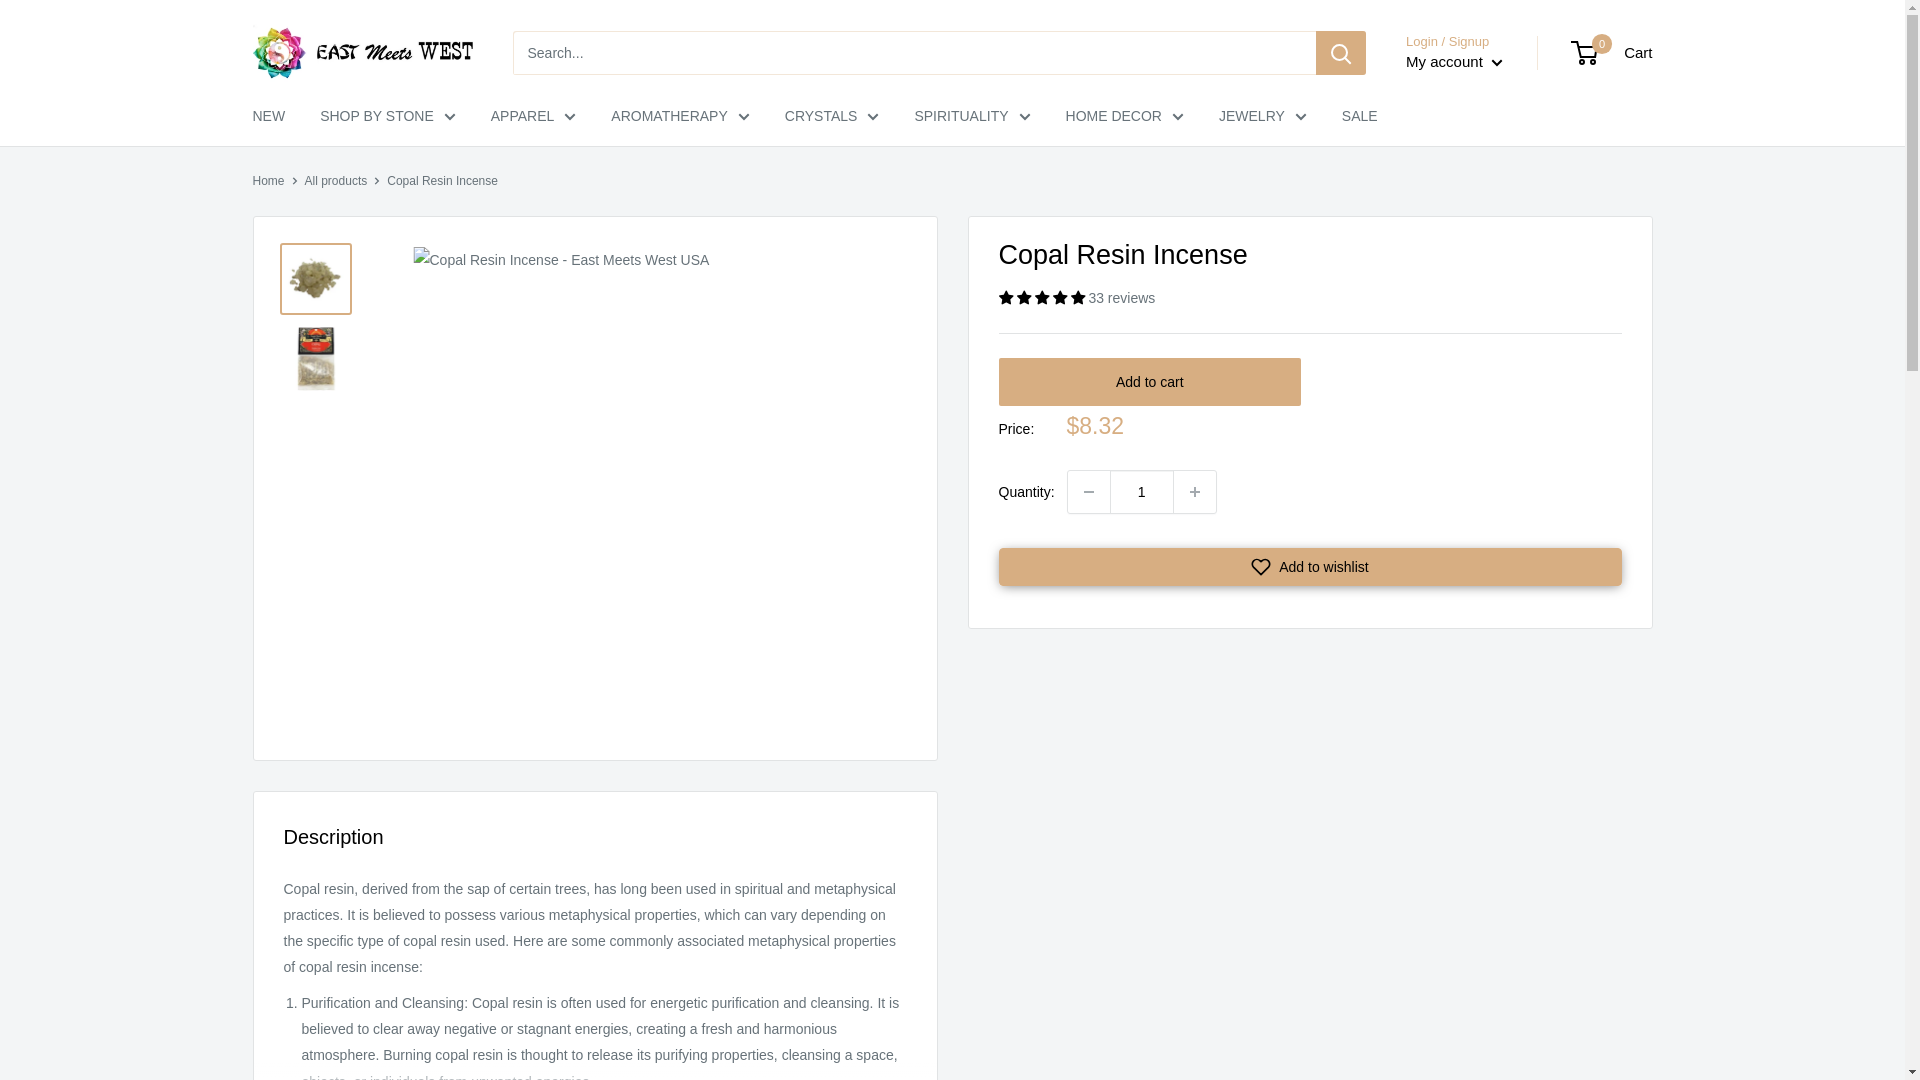  I want to click on Increase quantity by 1, so click(1194, 492).